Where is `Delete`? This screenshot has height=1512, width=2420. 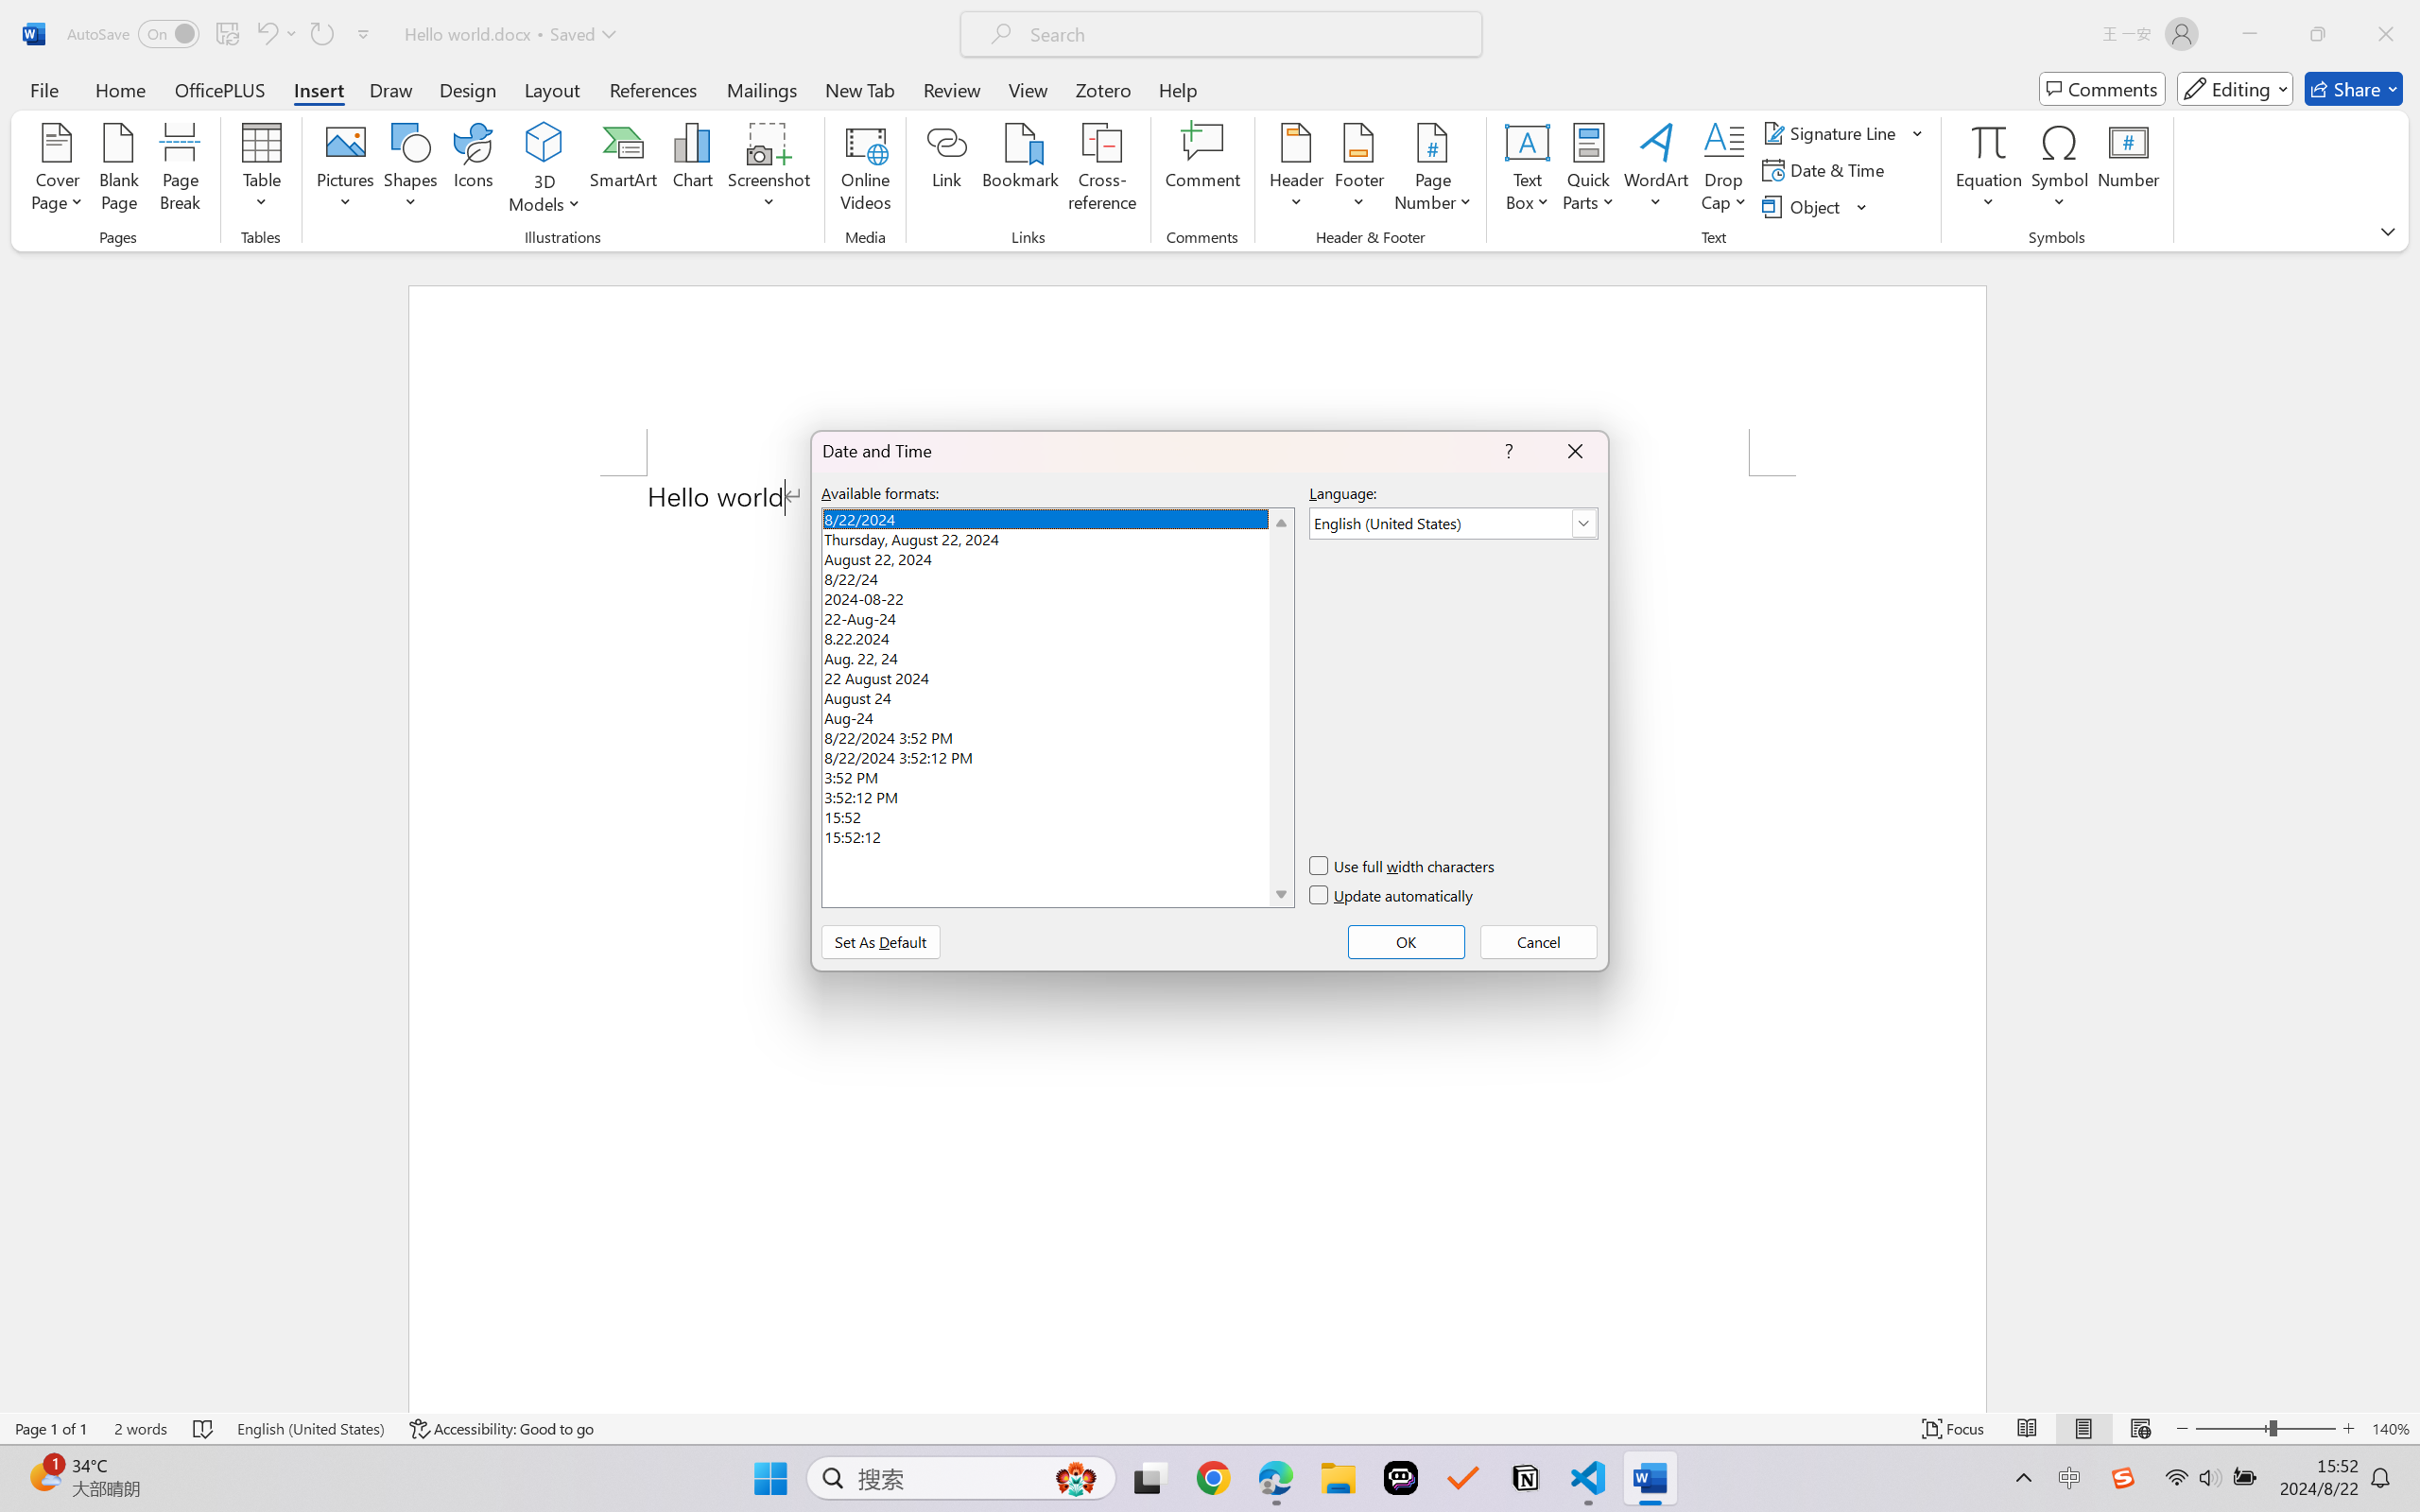
Delete is located at coordinates (719, 109).